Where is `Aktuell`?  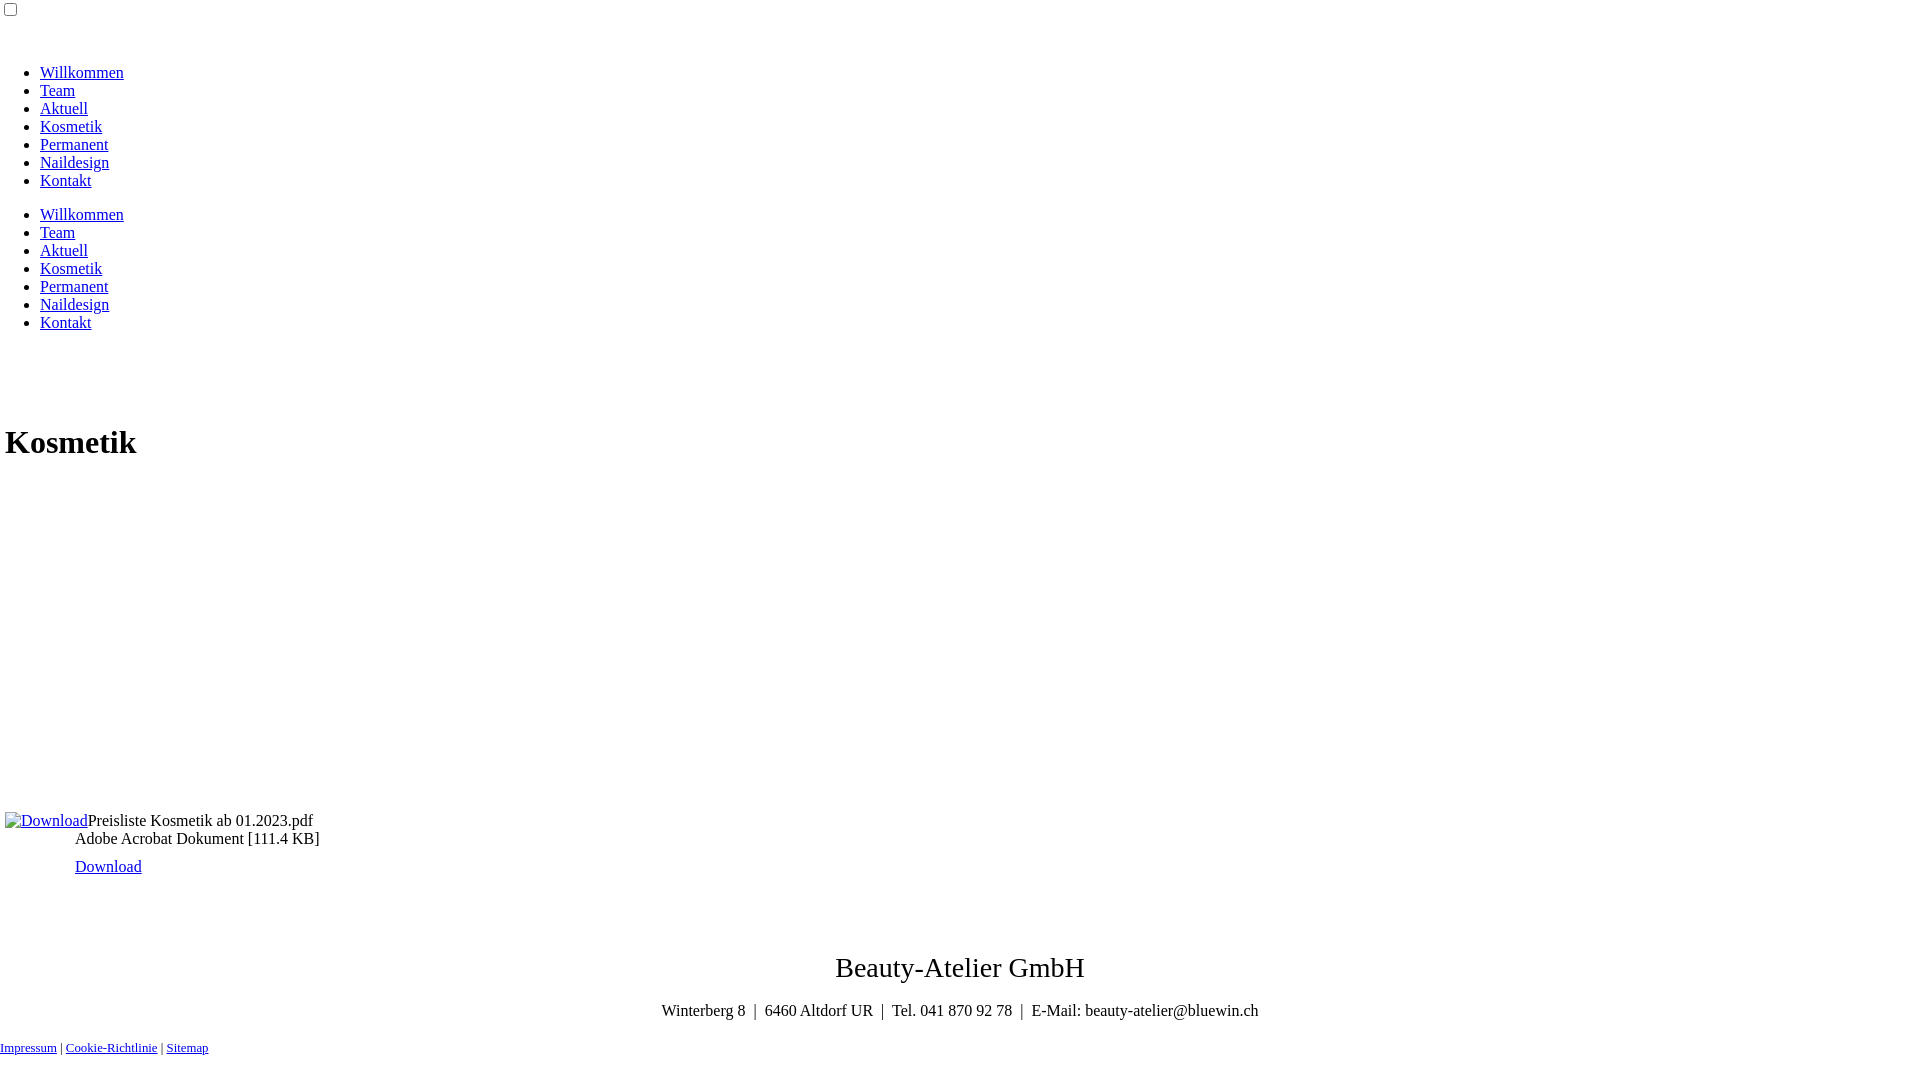 Aktuell is located at coordinates (64, 108).